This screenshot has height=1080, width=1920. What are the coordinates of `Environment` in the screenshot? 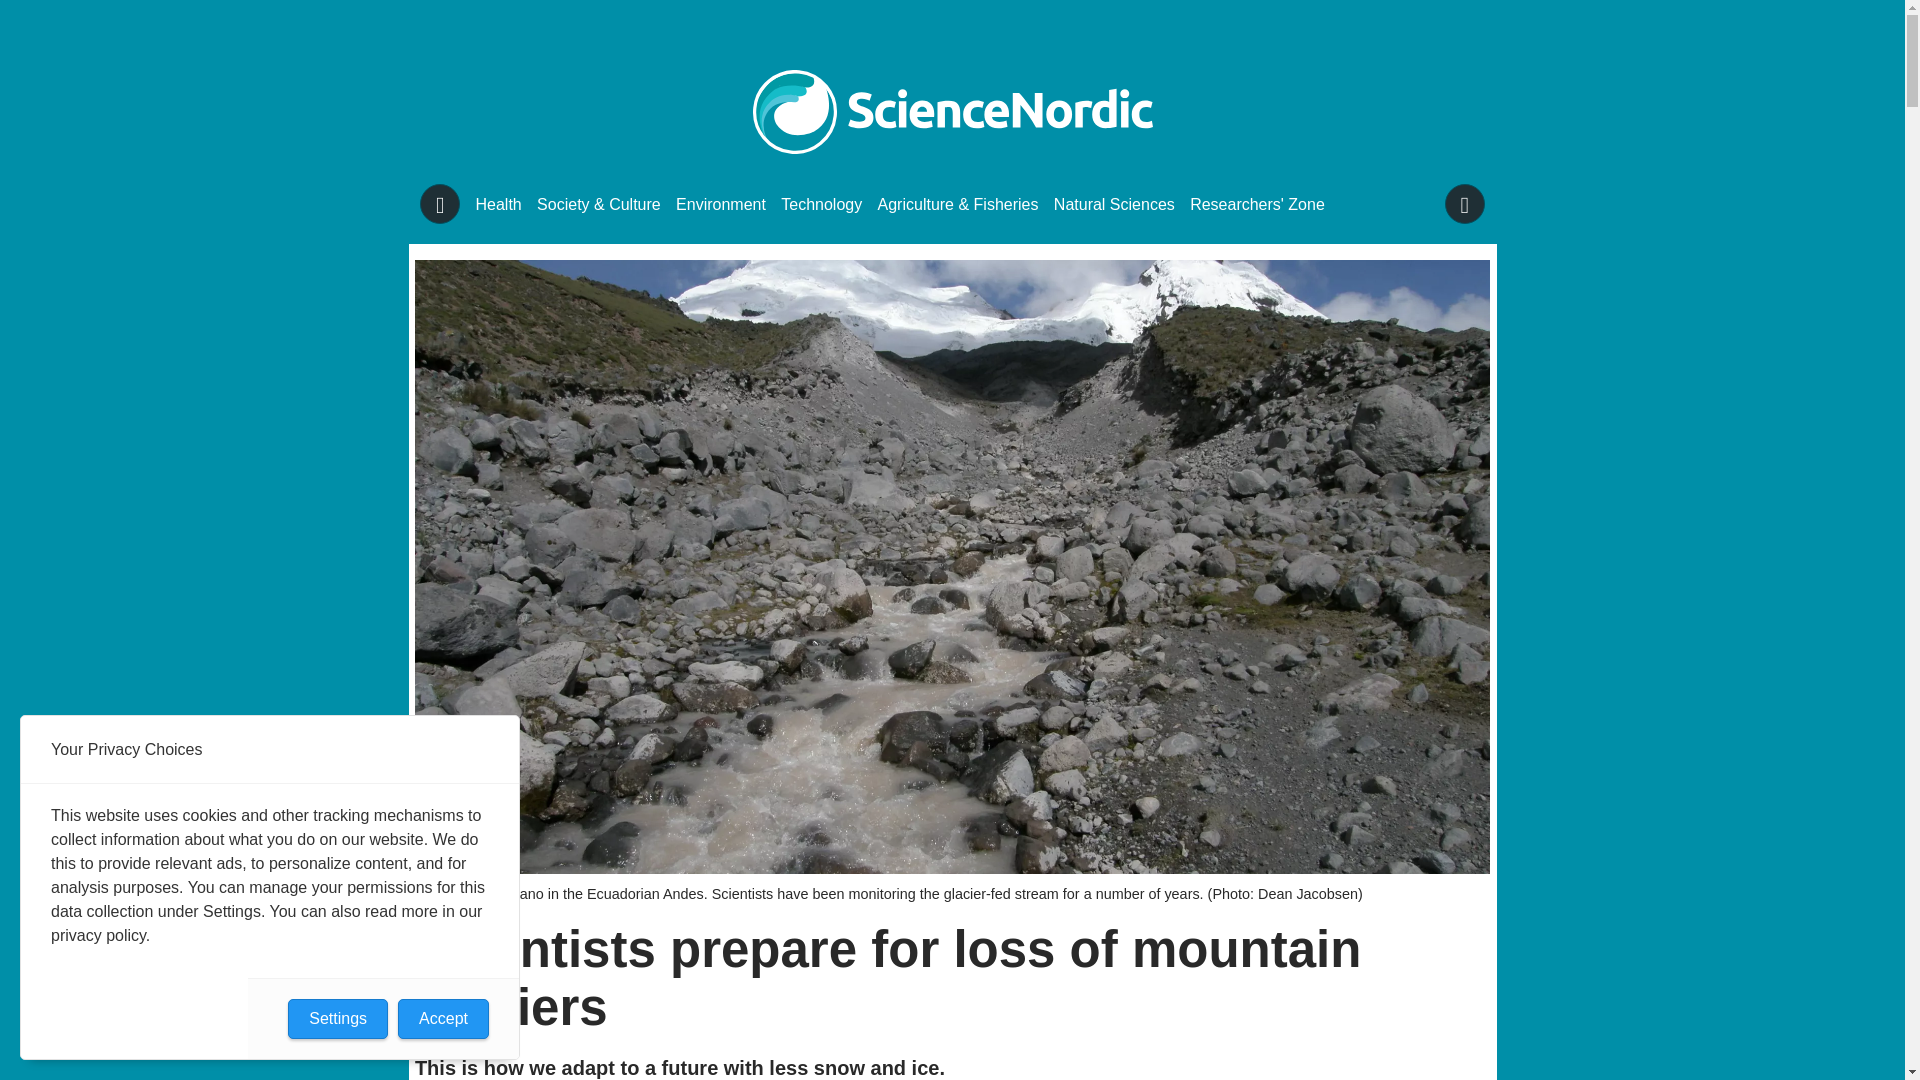 It's located at (720, 204).